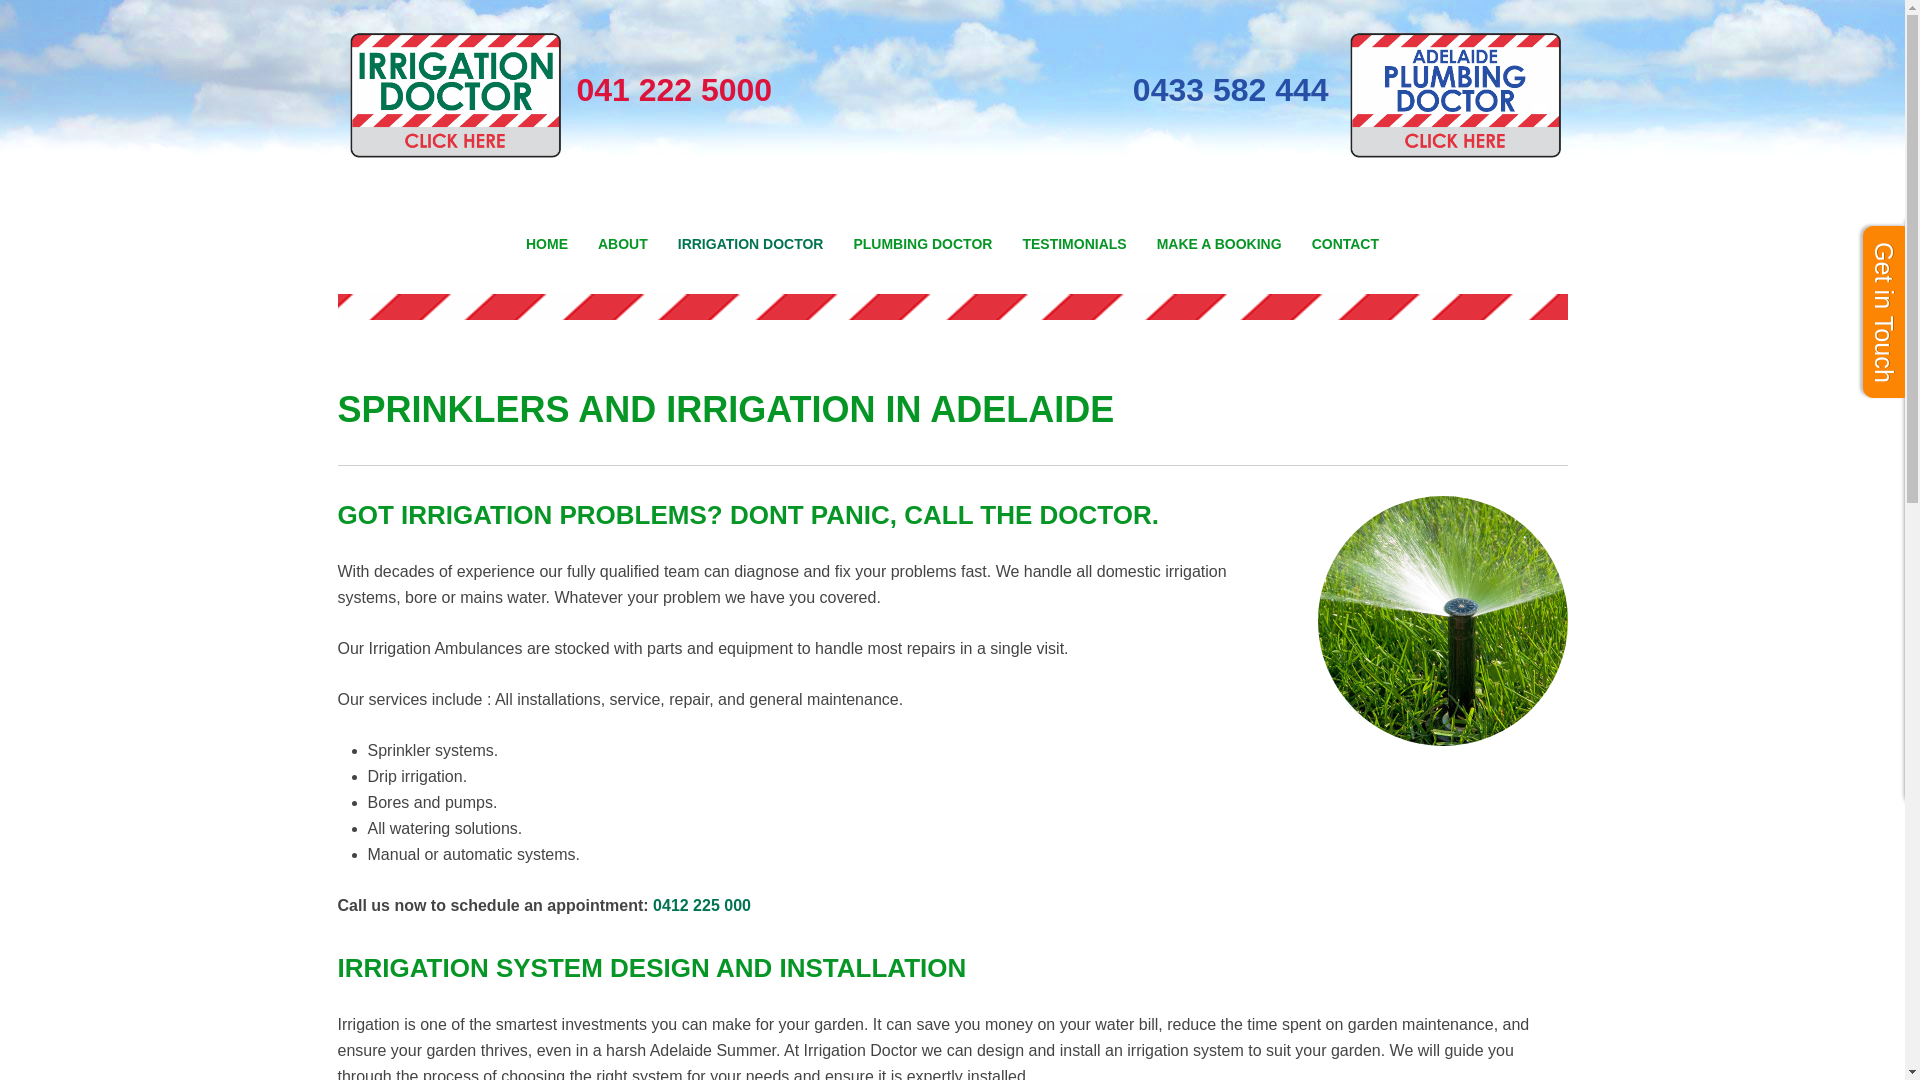 Image resolution: width=1920 pixels, height=1080 pixels. What do you see at coordinates (702, 906) in the screenshot?
I see `0412 225 000` at bounding box center [702, 906].